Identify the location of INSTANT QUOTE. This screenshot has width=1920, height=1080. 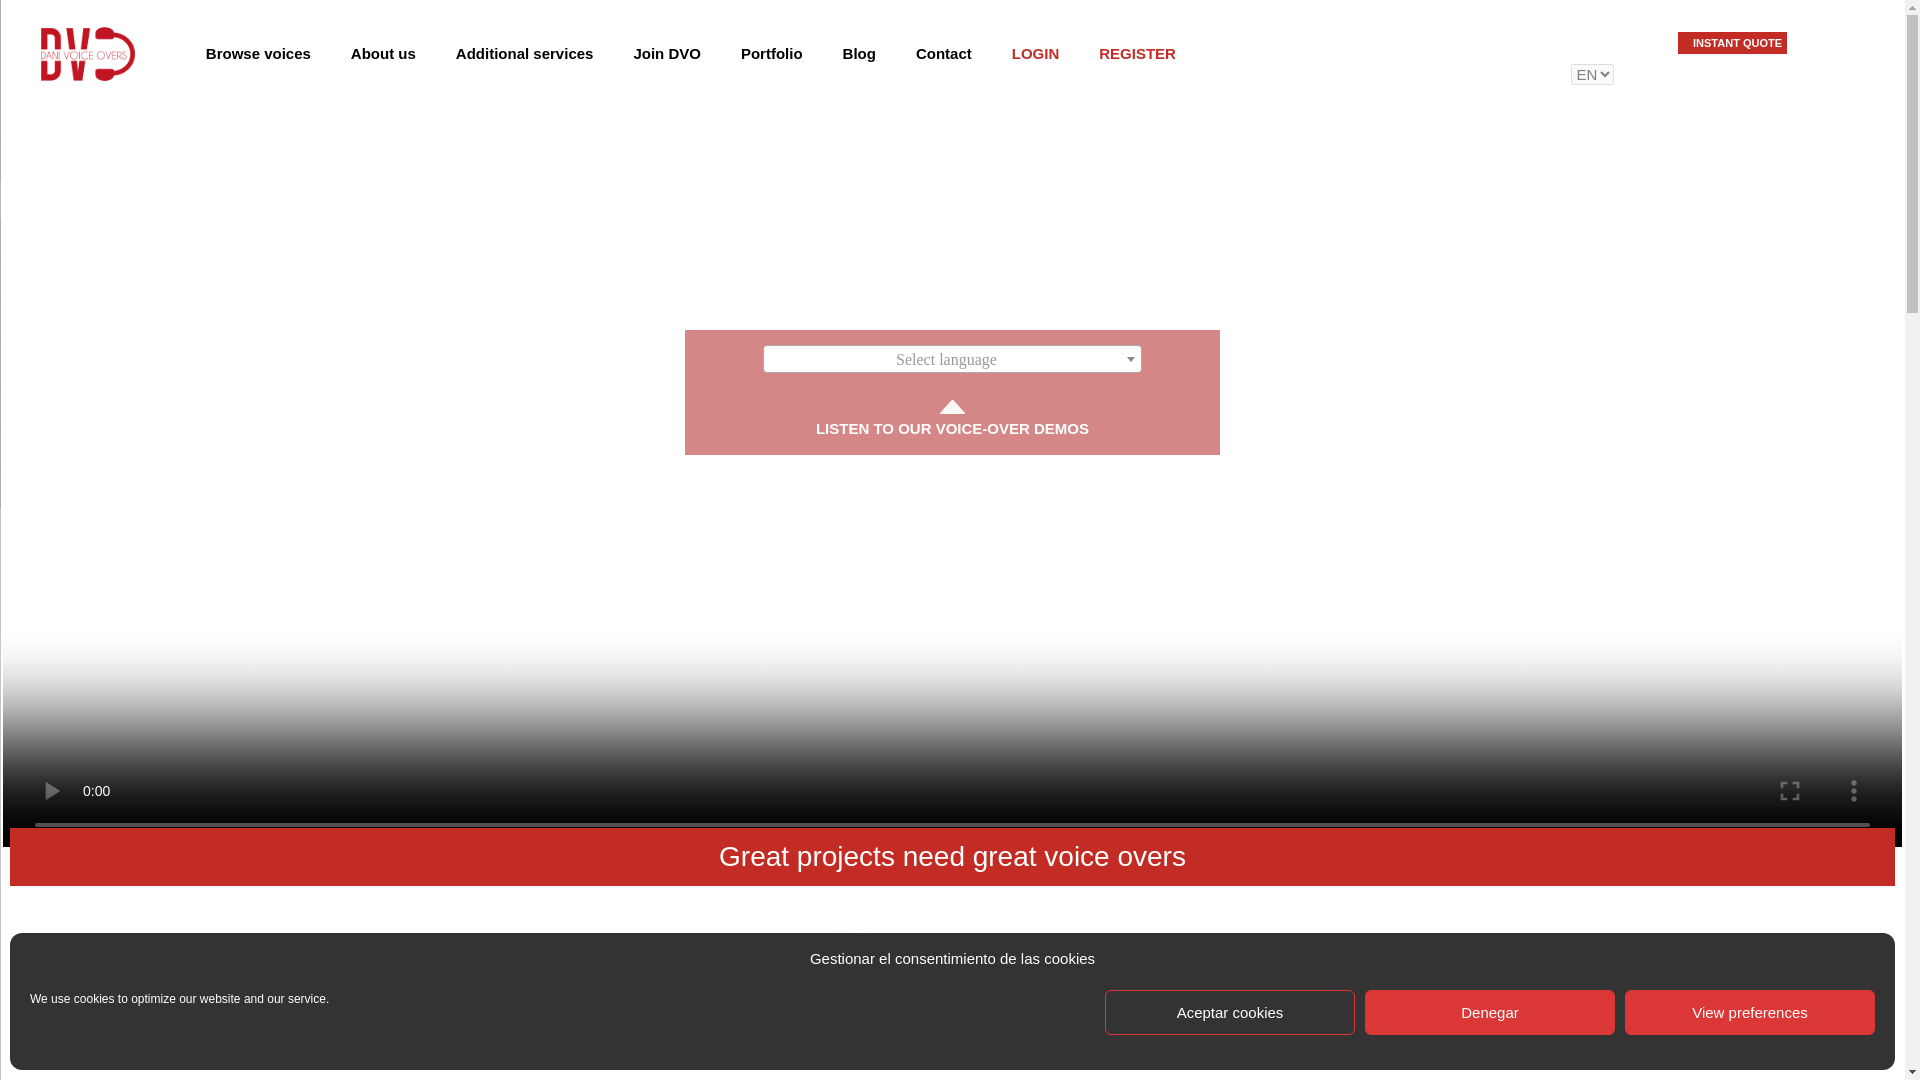
(1737, 43).